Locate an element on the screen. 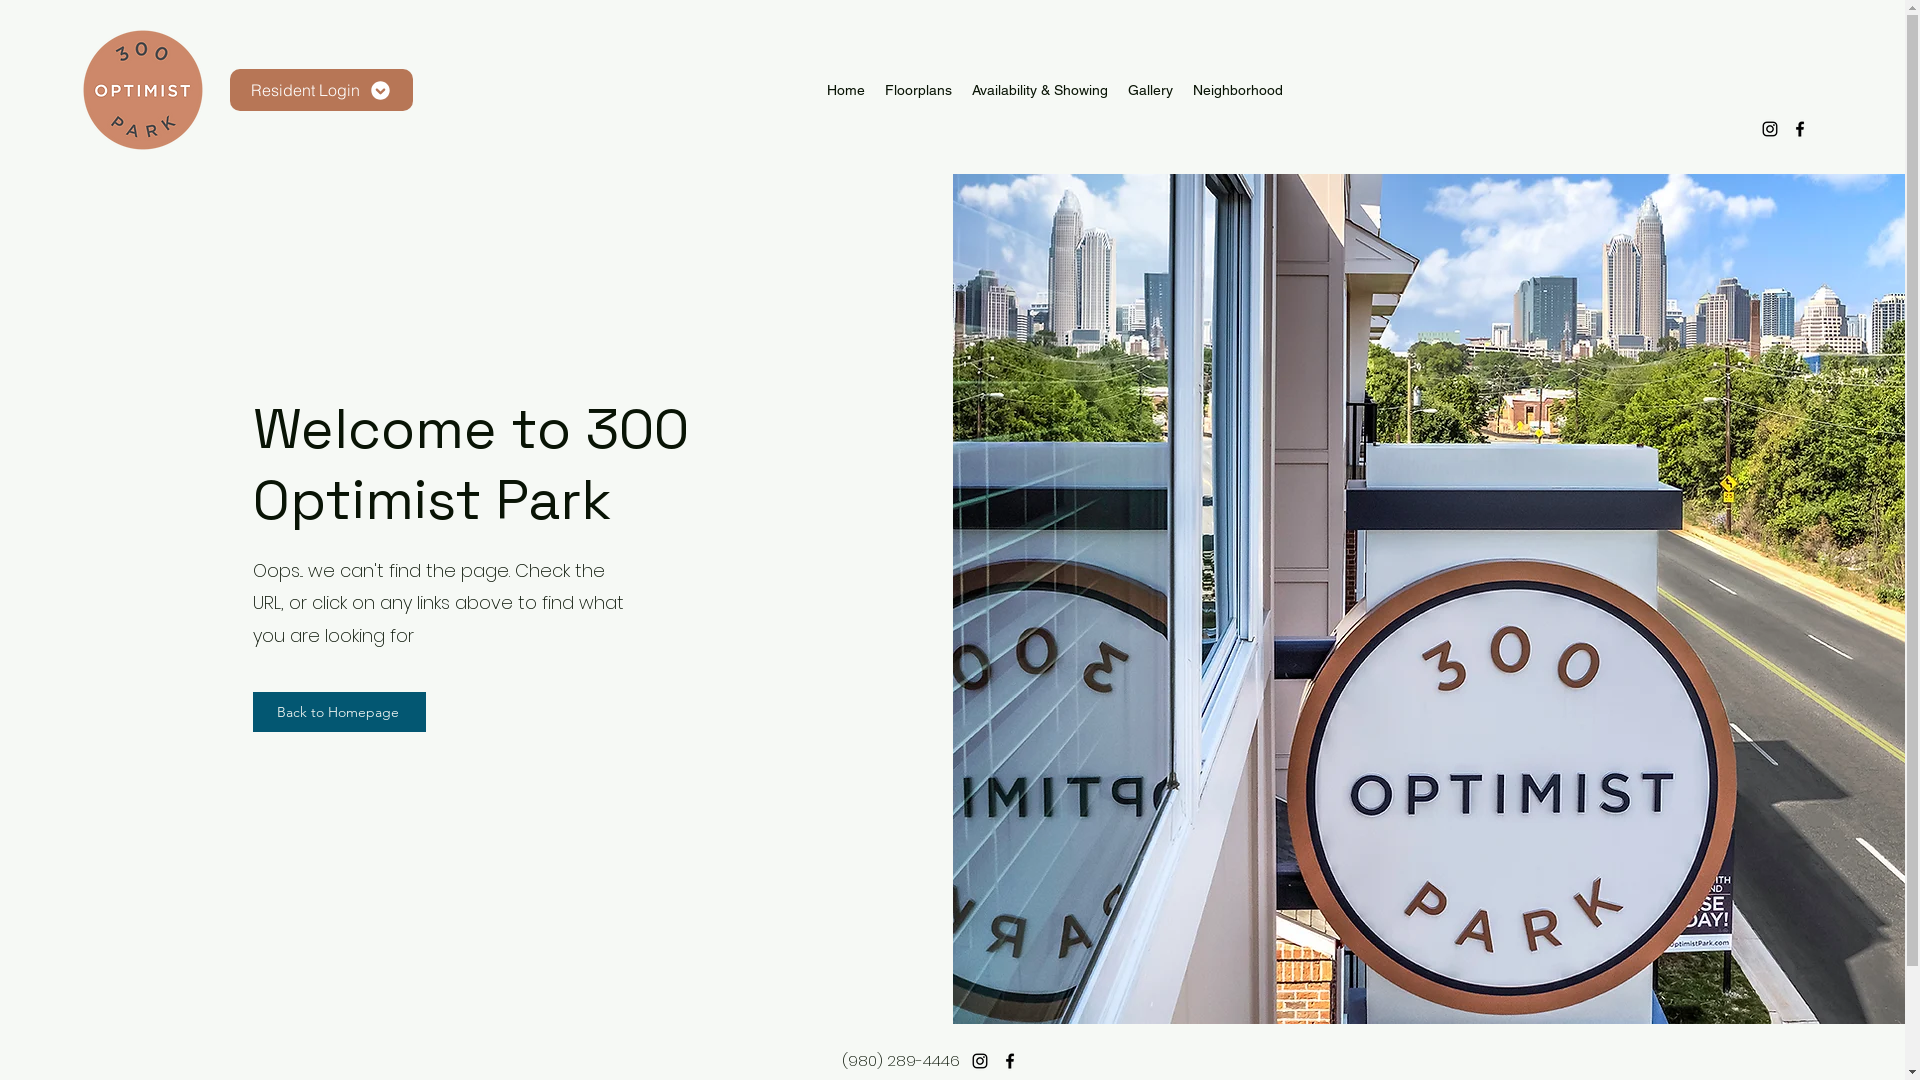  Home is located at coordinates (845, 90).